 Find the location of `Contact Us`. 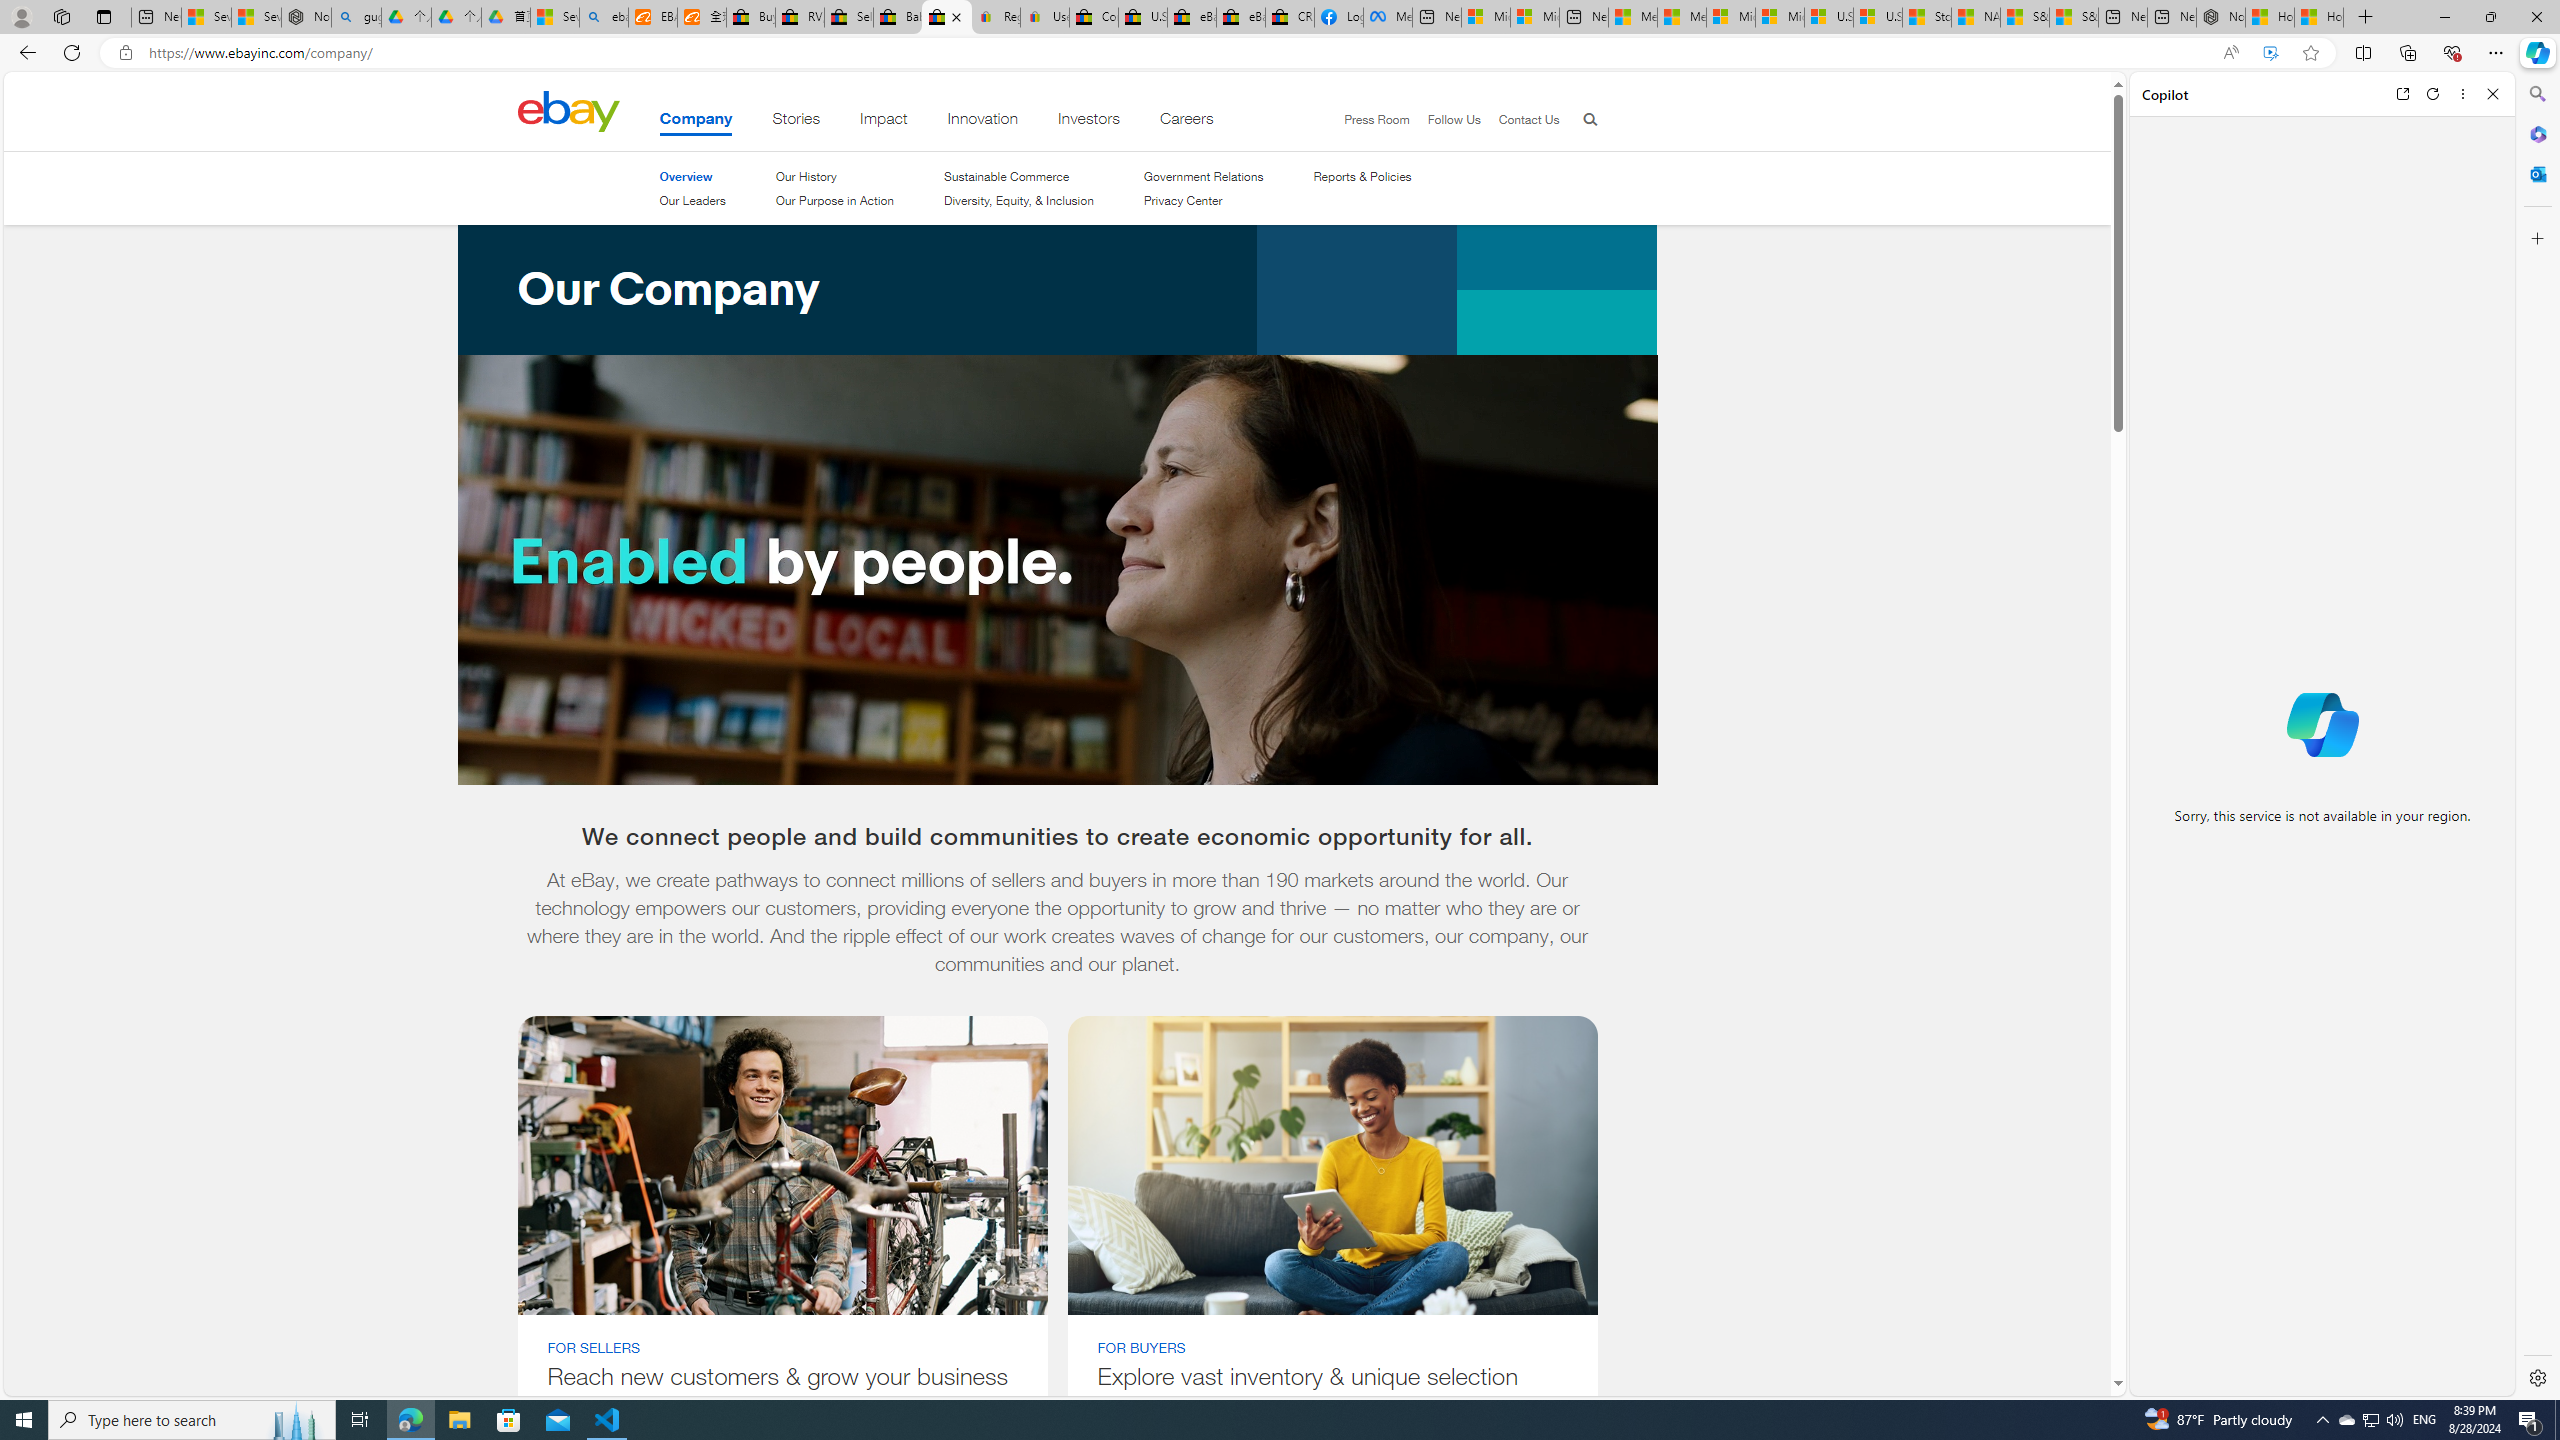

Contact Us is located at coordinates (1528, 119).